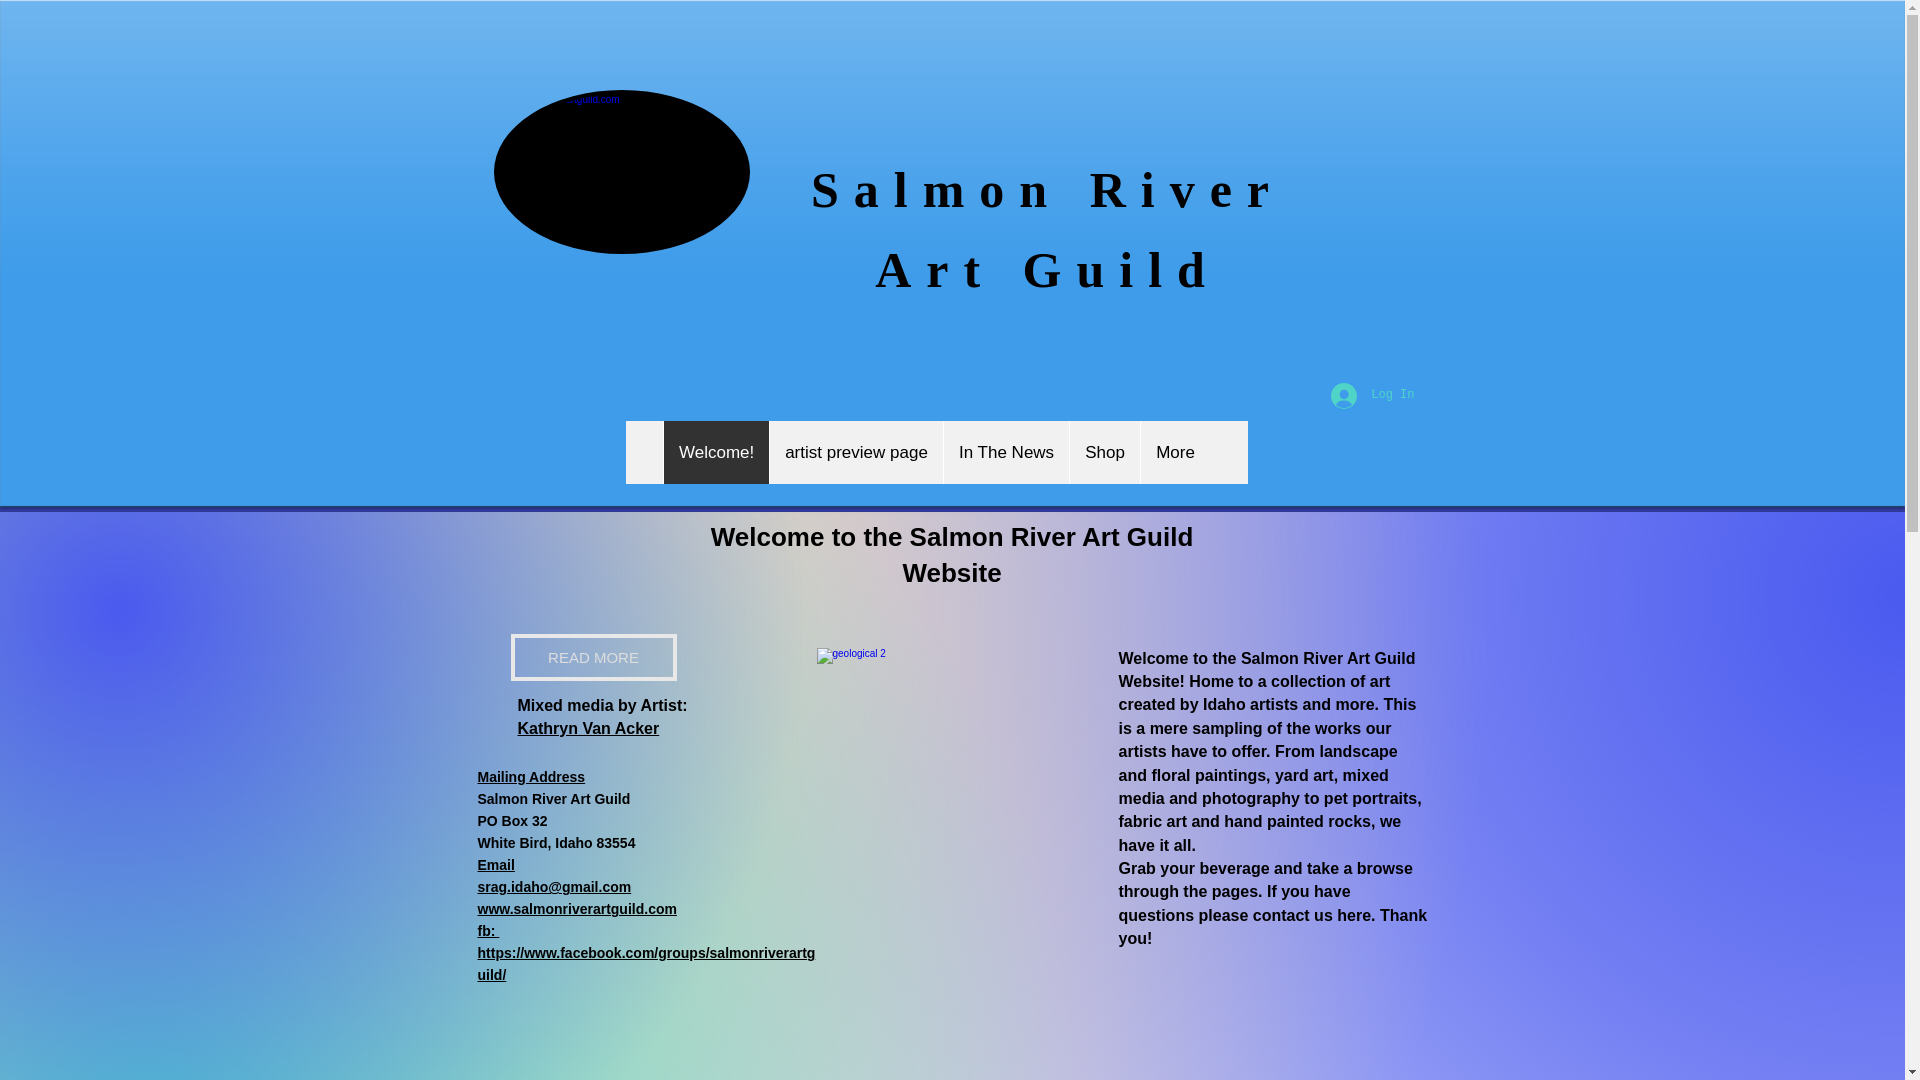 The image size is (1920, 1080). Describe the element at coordinates (1372, 394) in the screenshot. I see `Log In` at that location.